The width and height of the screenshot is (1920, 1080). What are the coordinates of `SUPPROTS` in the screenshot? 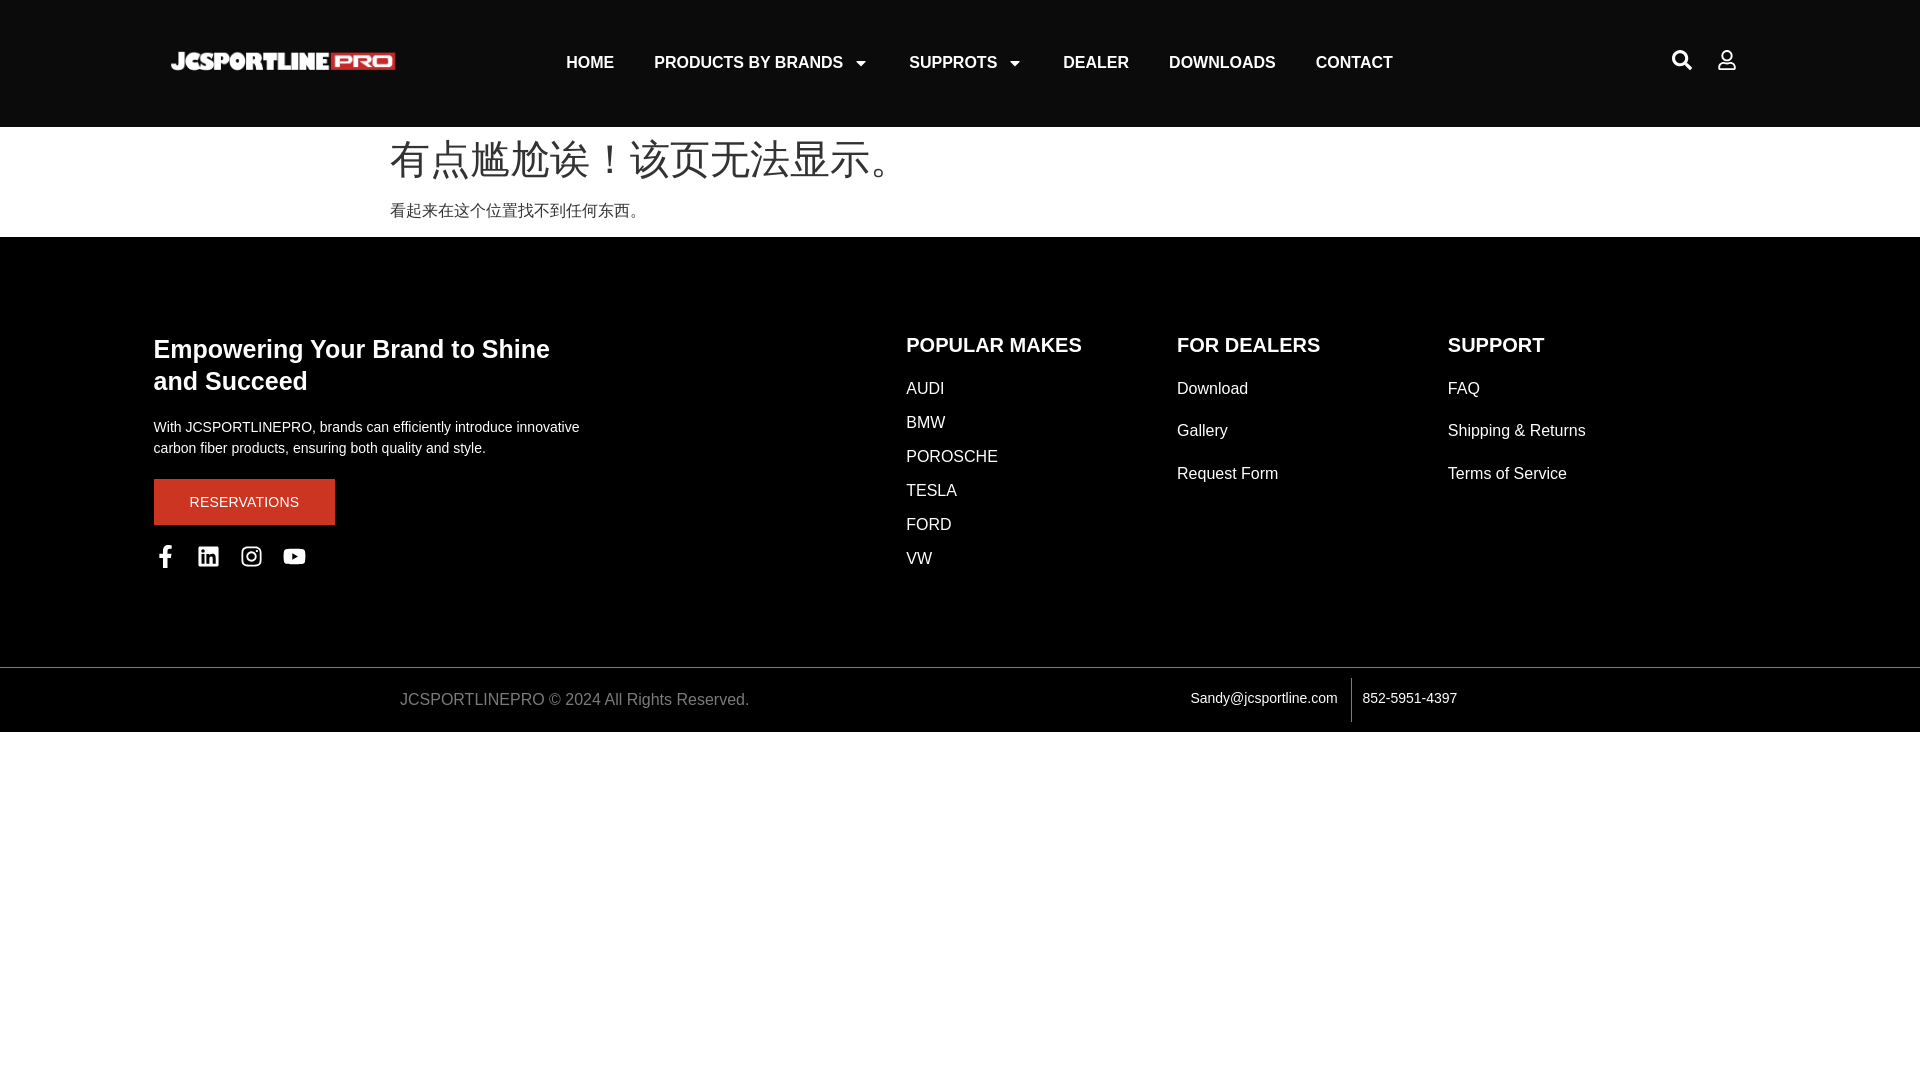 It's located at (965, 62).